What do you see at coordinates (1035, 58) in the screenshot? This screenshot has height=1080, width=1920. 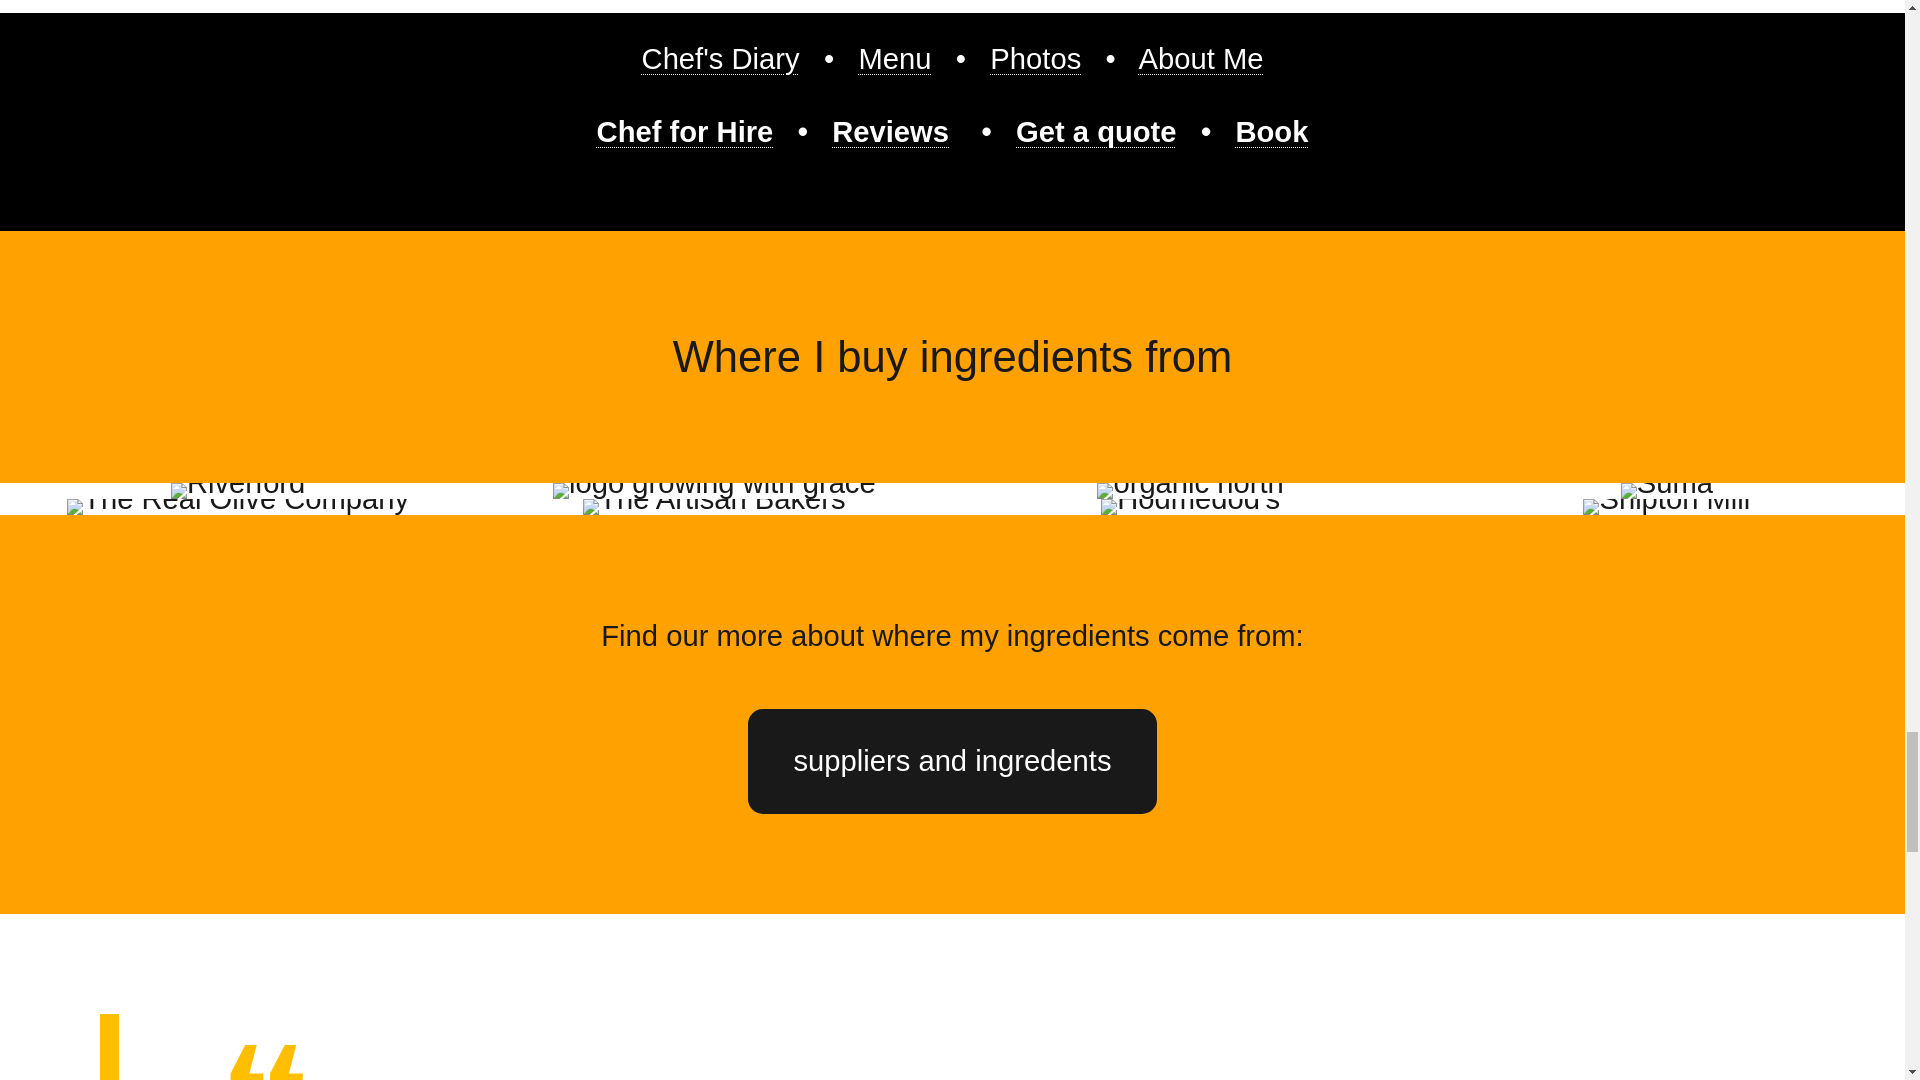 I see `Photos` at bounding box center [1035, 58].